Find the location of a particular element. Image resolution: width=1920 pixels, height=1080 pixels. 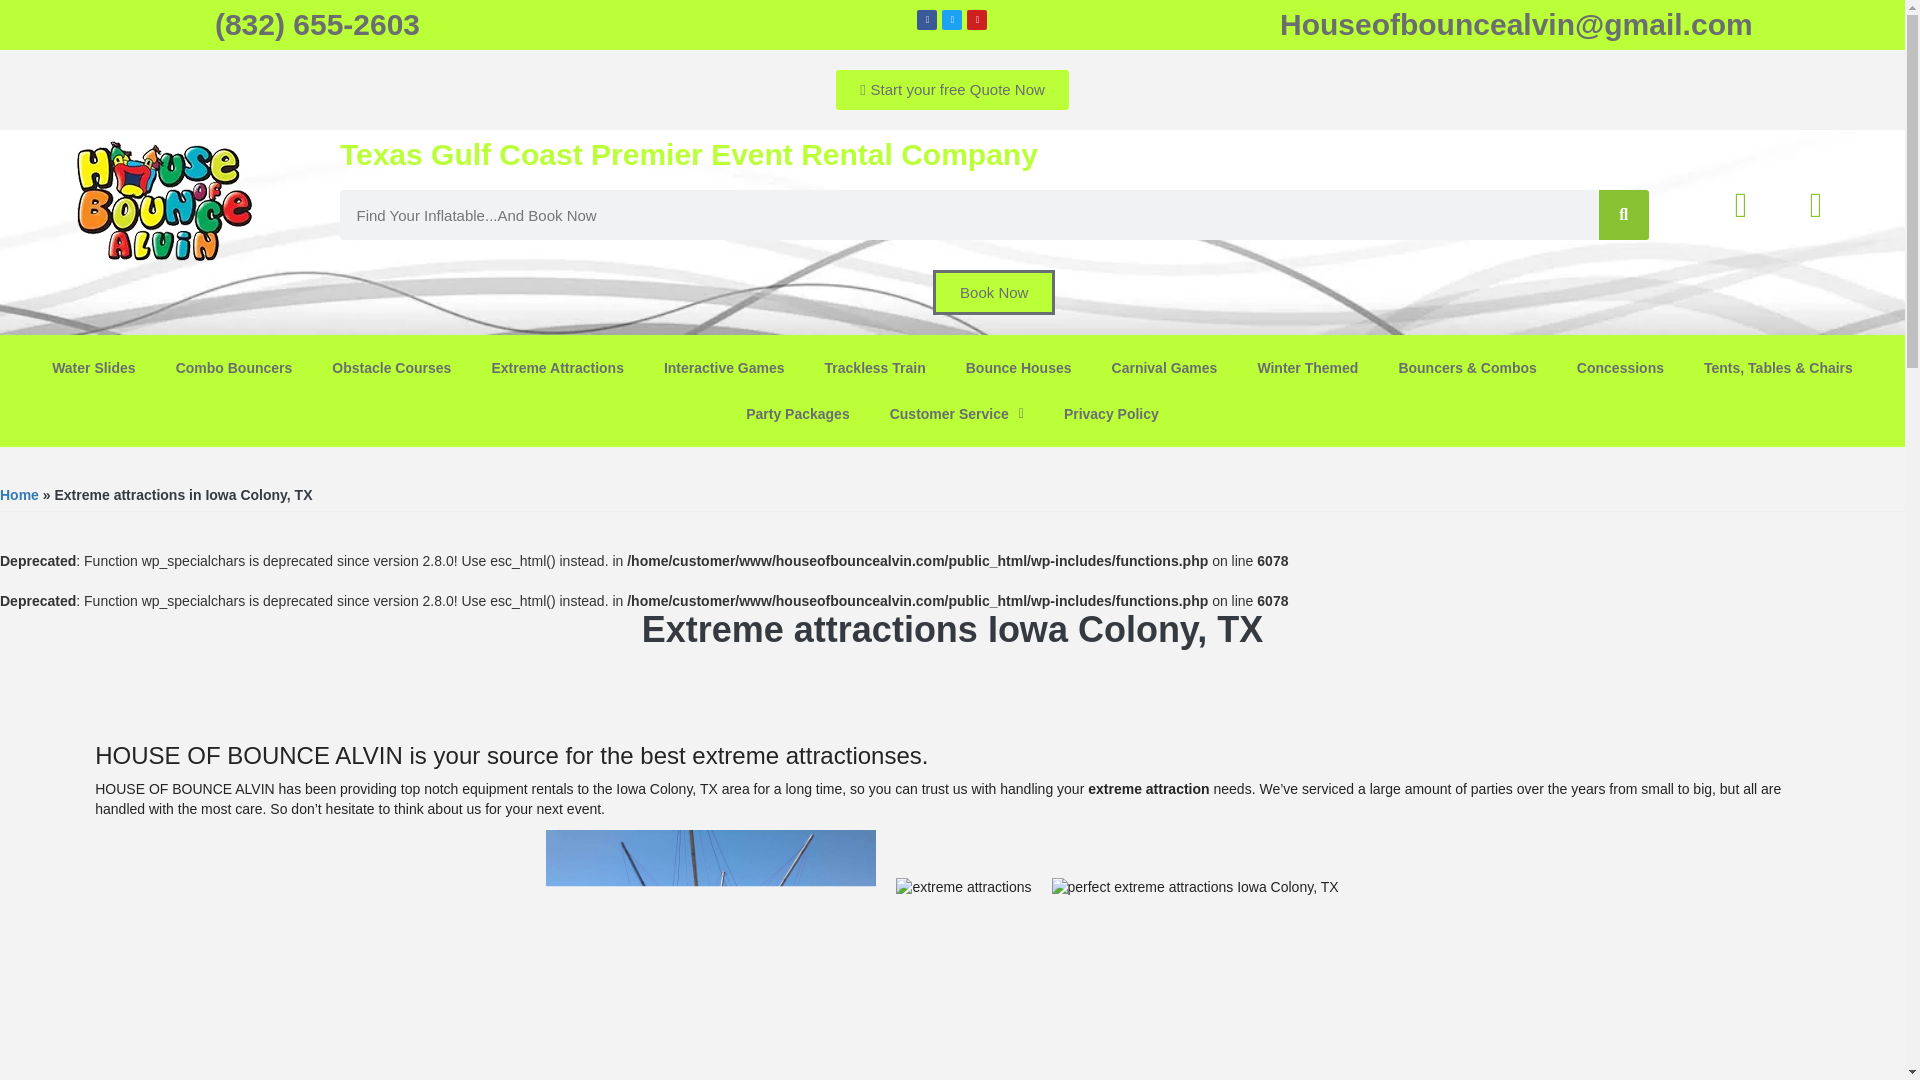

Book Now is located at coordinates (994, 292).